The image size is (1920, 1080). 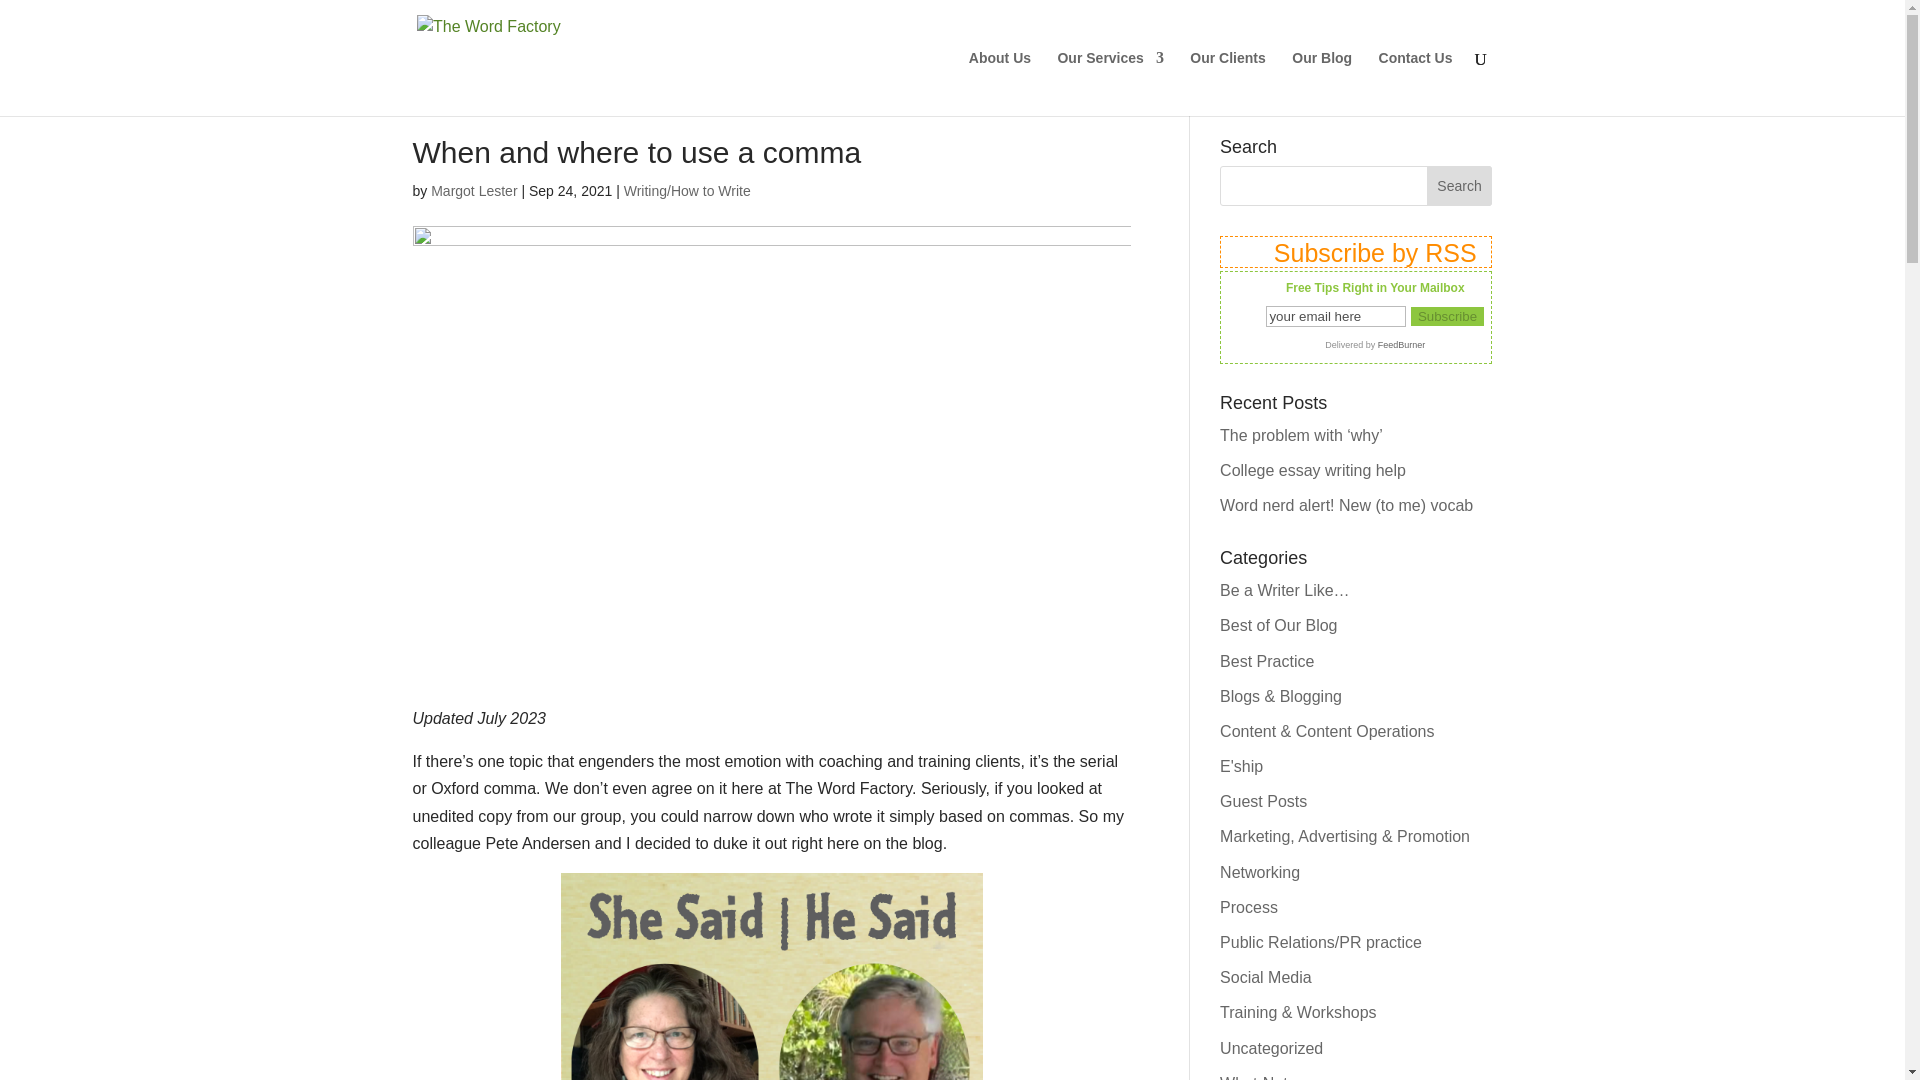 What do you see at coordinates (1402, 344) in the screenshot?
I see `FeedBurner` at bounding box center [1402, 344].